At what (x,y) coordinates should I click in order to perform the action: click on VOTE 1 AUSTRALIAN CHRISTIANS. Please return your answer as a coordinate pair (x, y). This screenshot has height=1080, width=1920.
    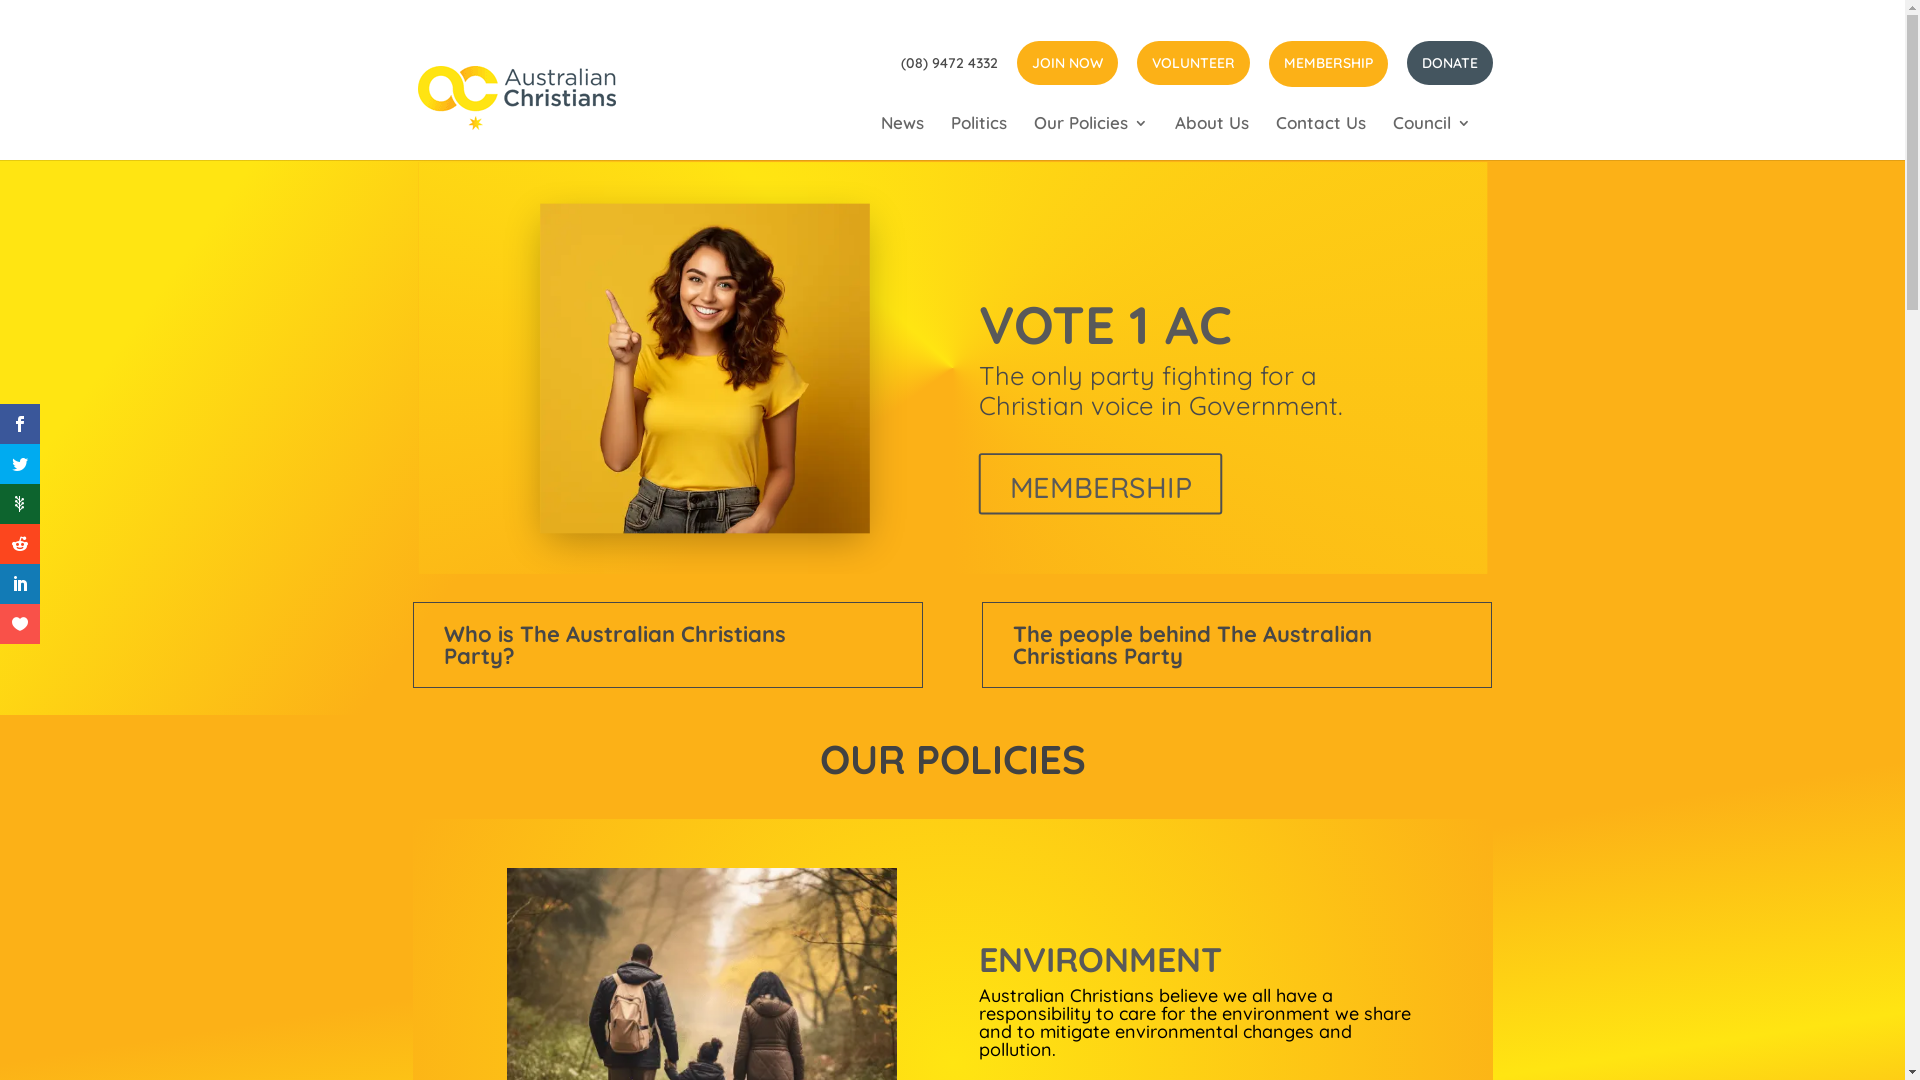
    Looking at the image, I should click on (1139, 340).